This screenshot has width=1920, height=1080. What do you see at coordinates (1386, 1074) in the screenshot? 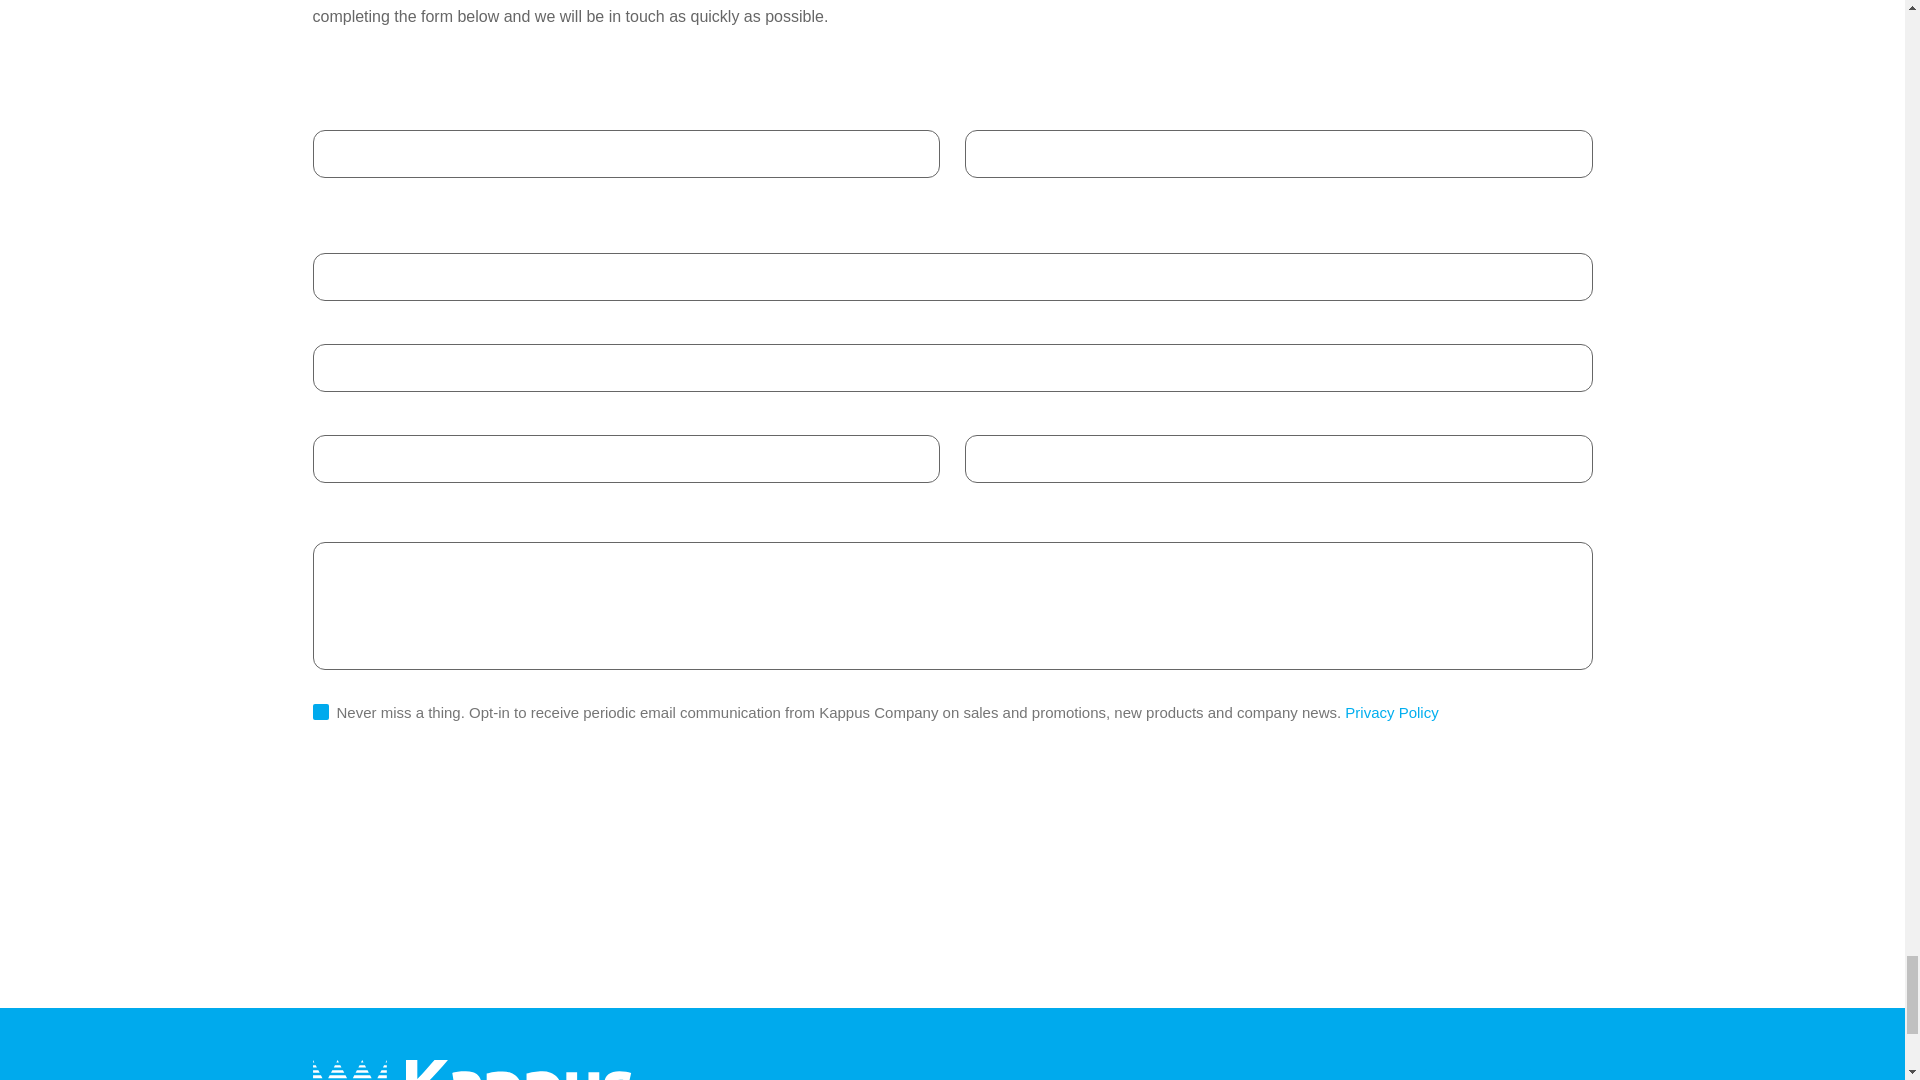
I see `Follow on LinkedIn` at bounding box center [1386, 1074].